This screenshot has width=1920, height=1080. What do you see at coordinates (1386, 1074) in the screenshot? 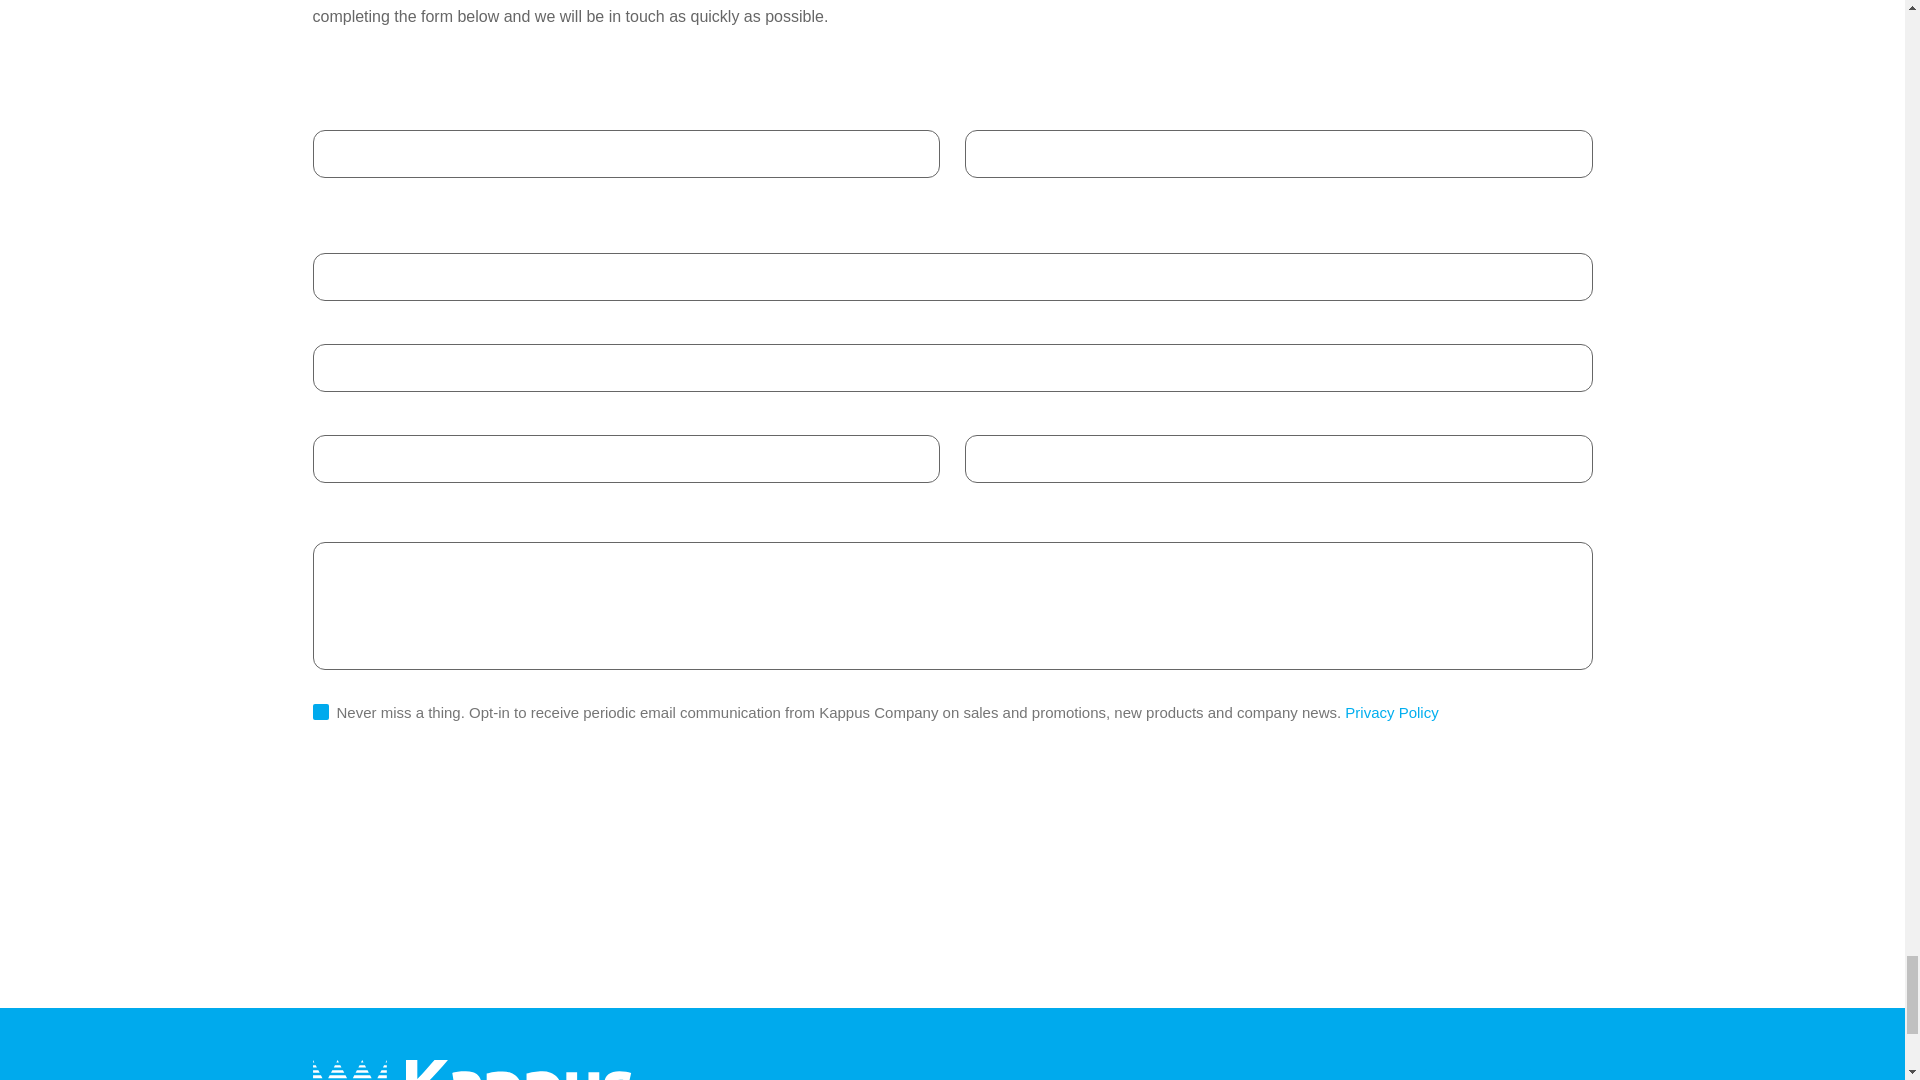
I see `Follow on LinkedIn` at bounding box center [1386, 1074].